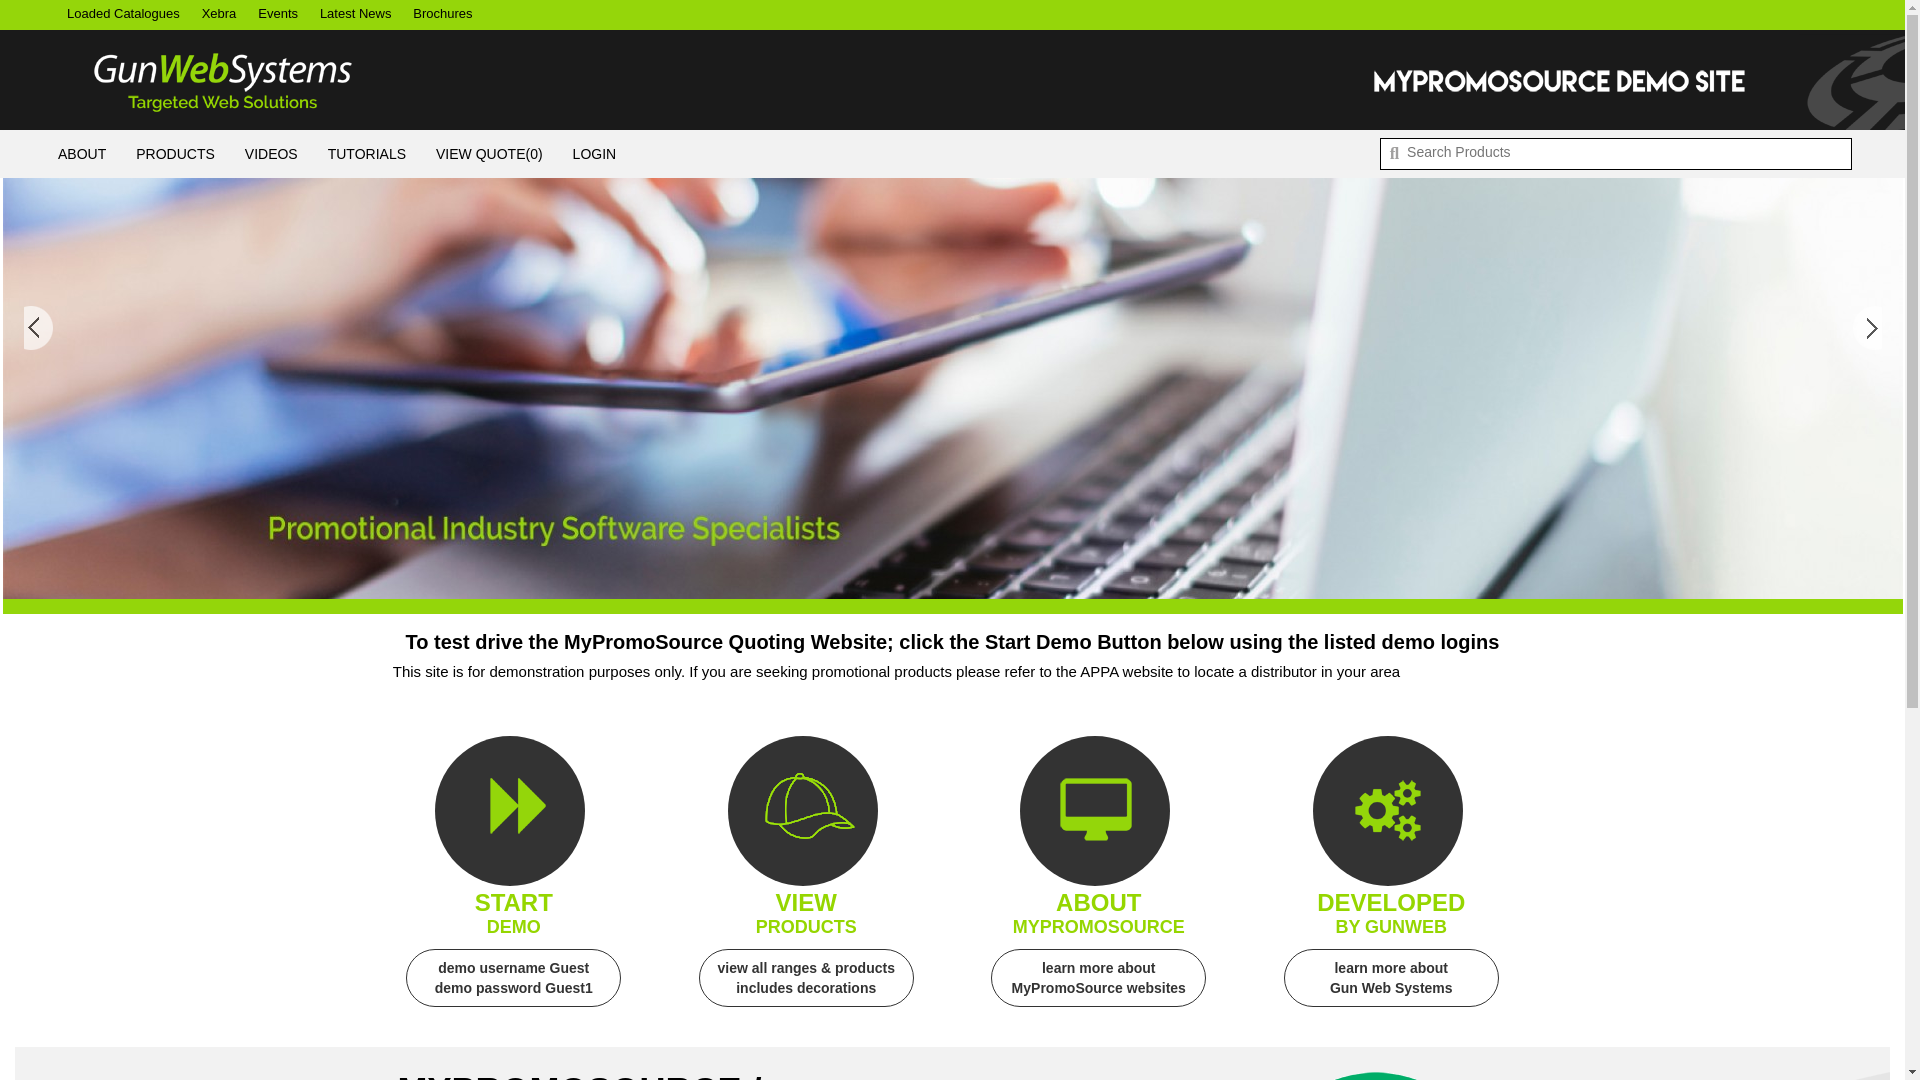  I want to click on LOGIN, so click(595, 154).